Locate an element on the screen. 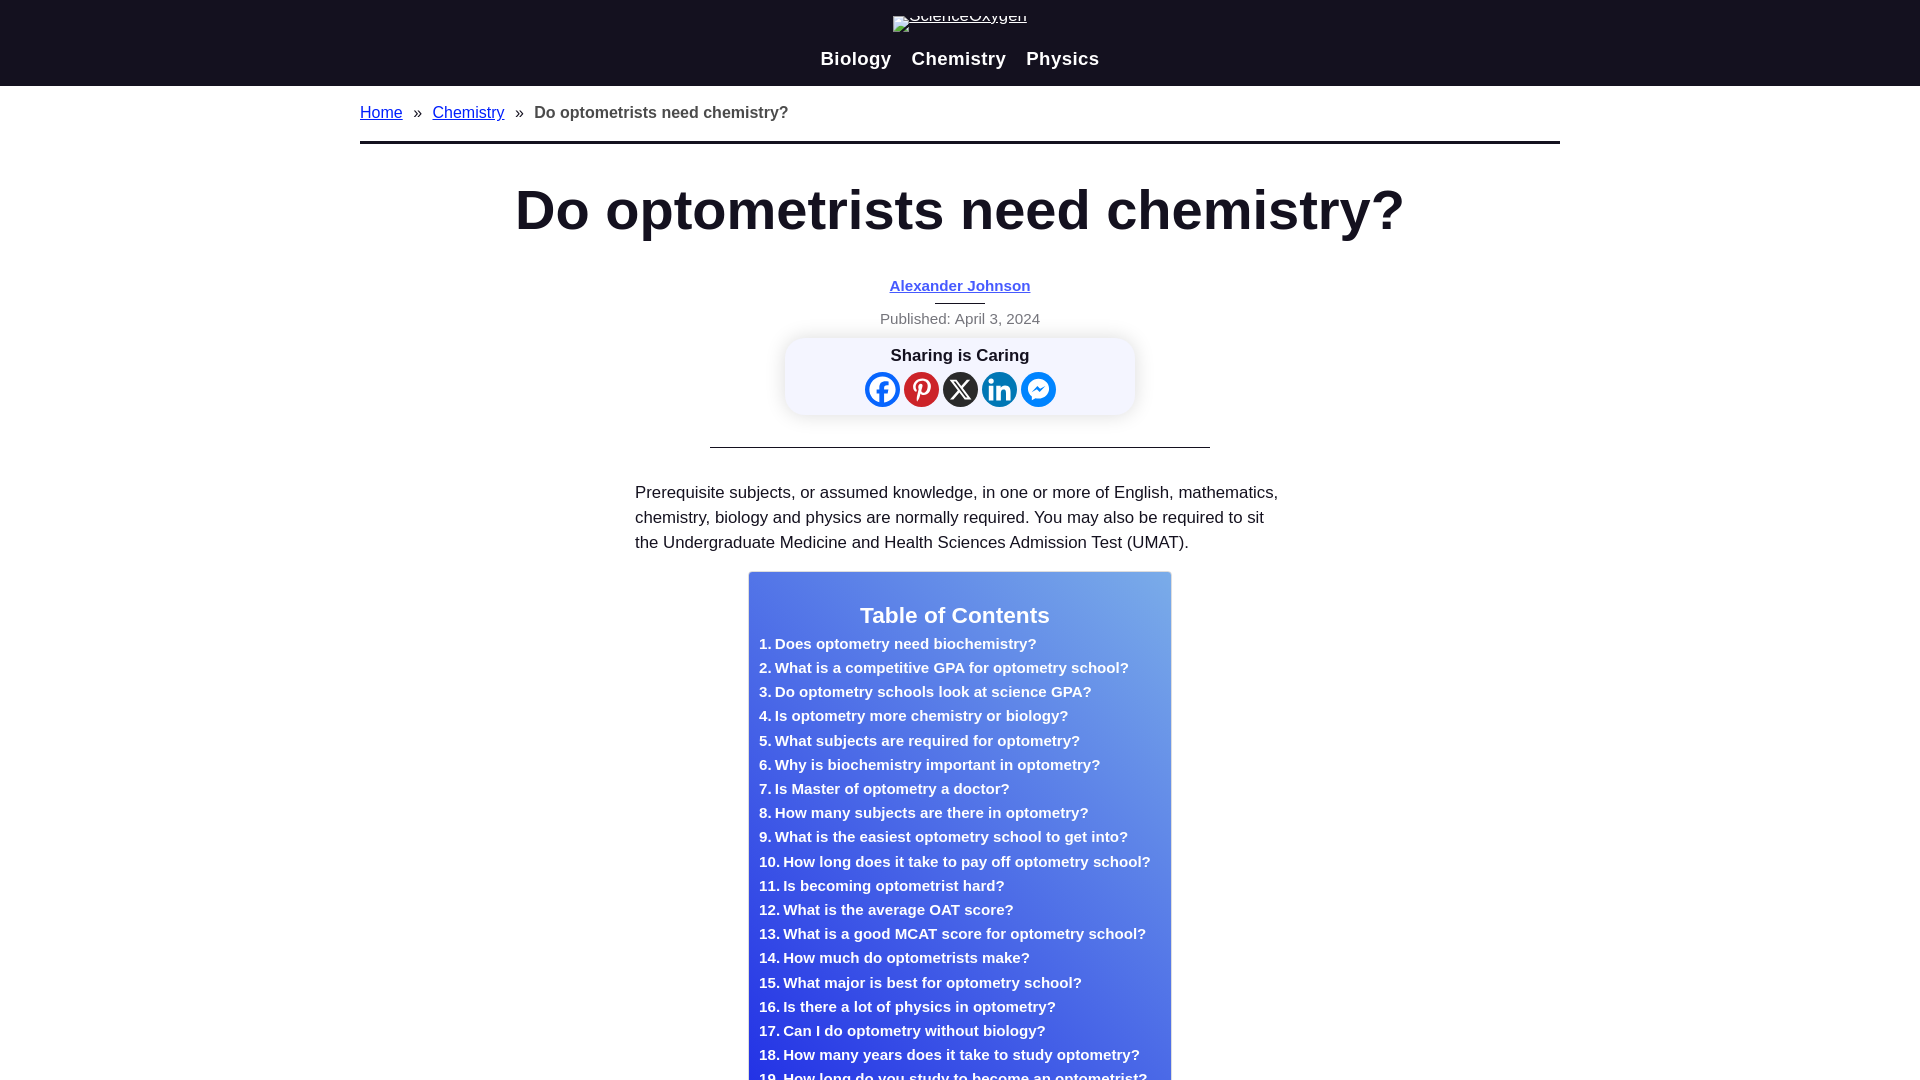 This screenshot has width=1920, height=1080. Do optometry schools look at science GPA? is located at coordinates (925, 692).